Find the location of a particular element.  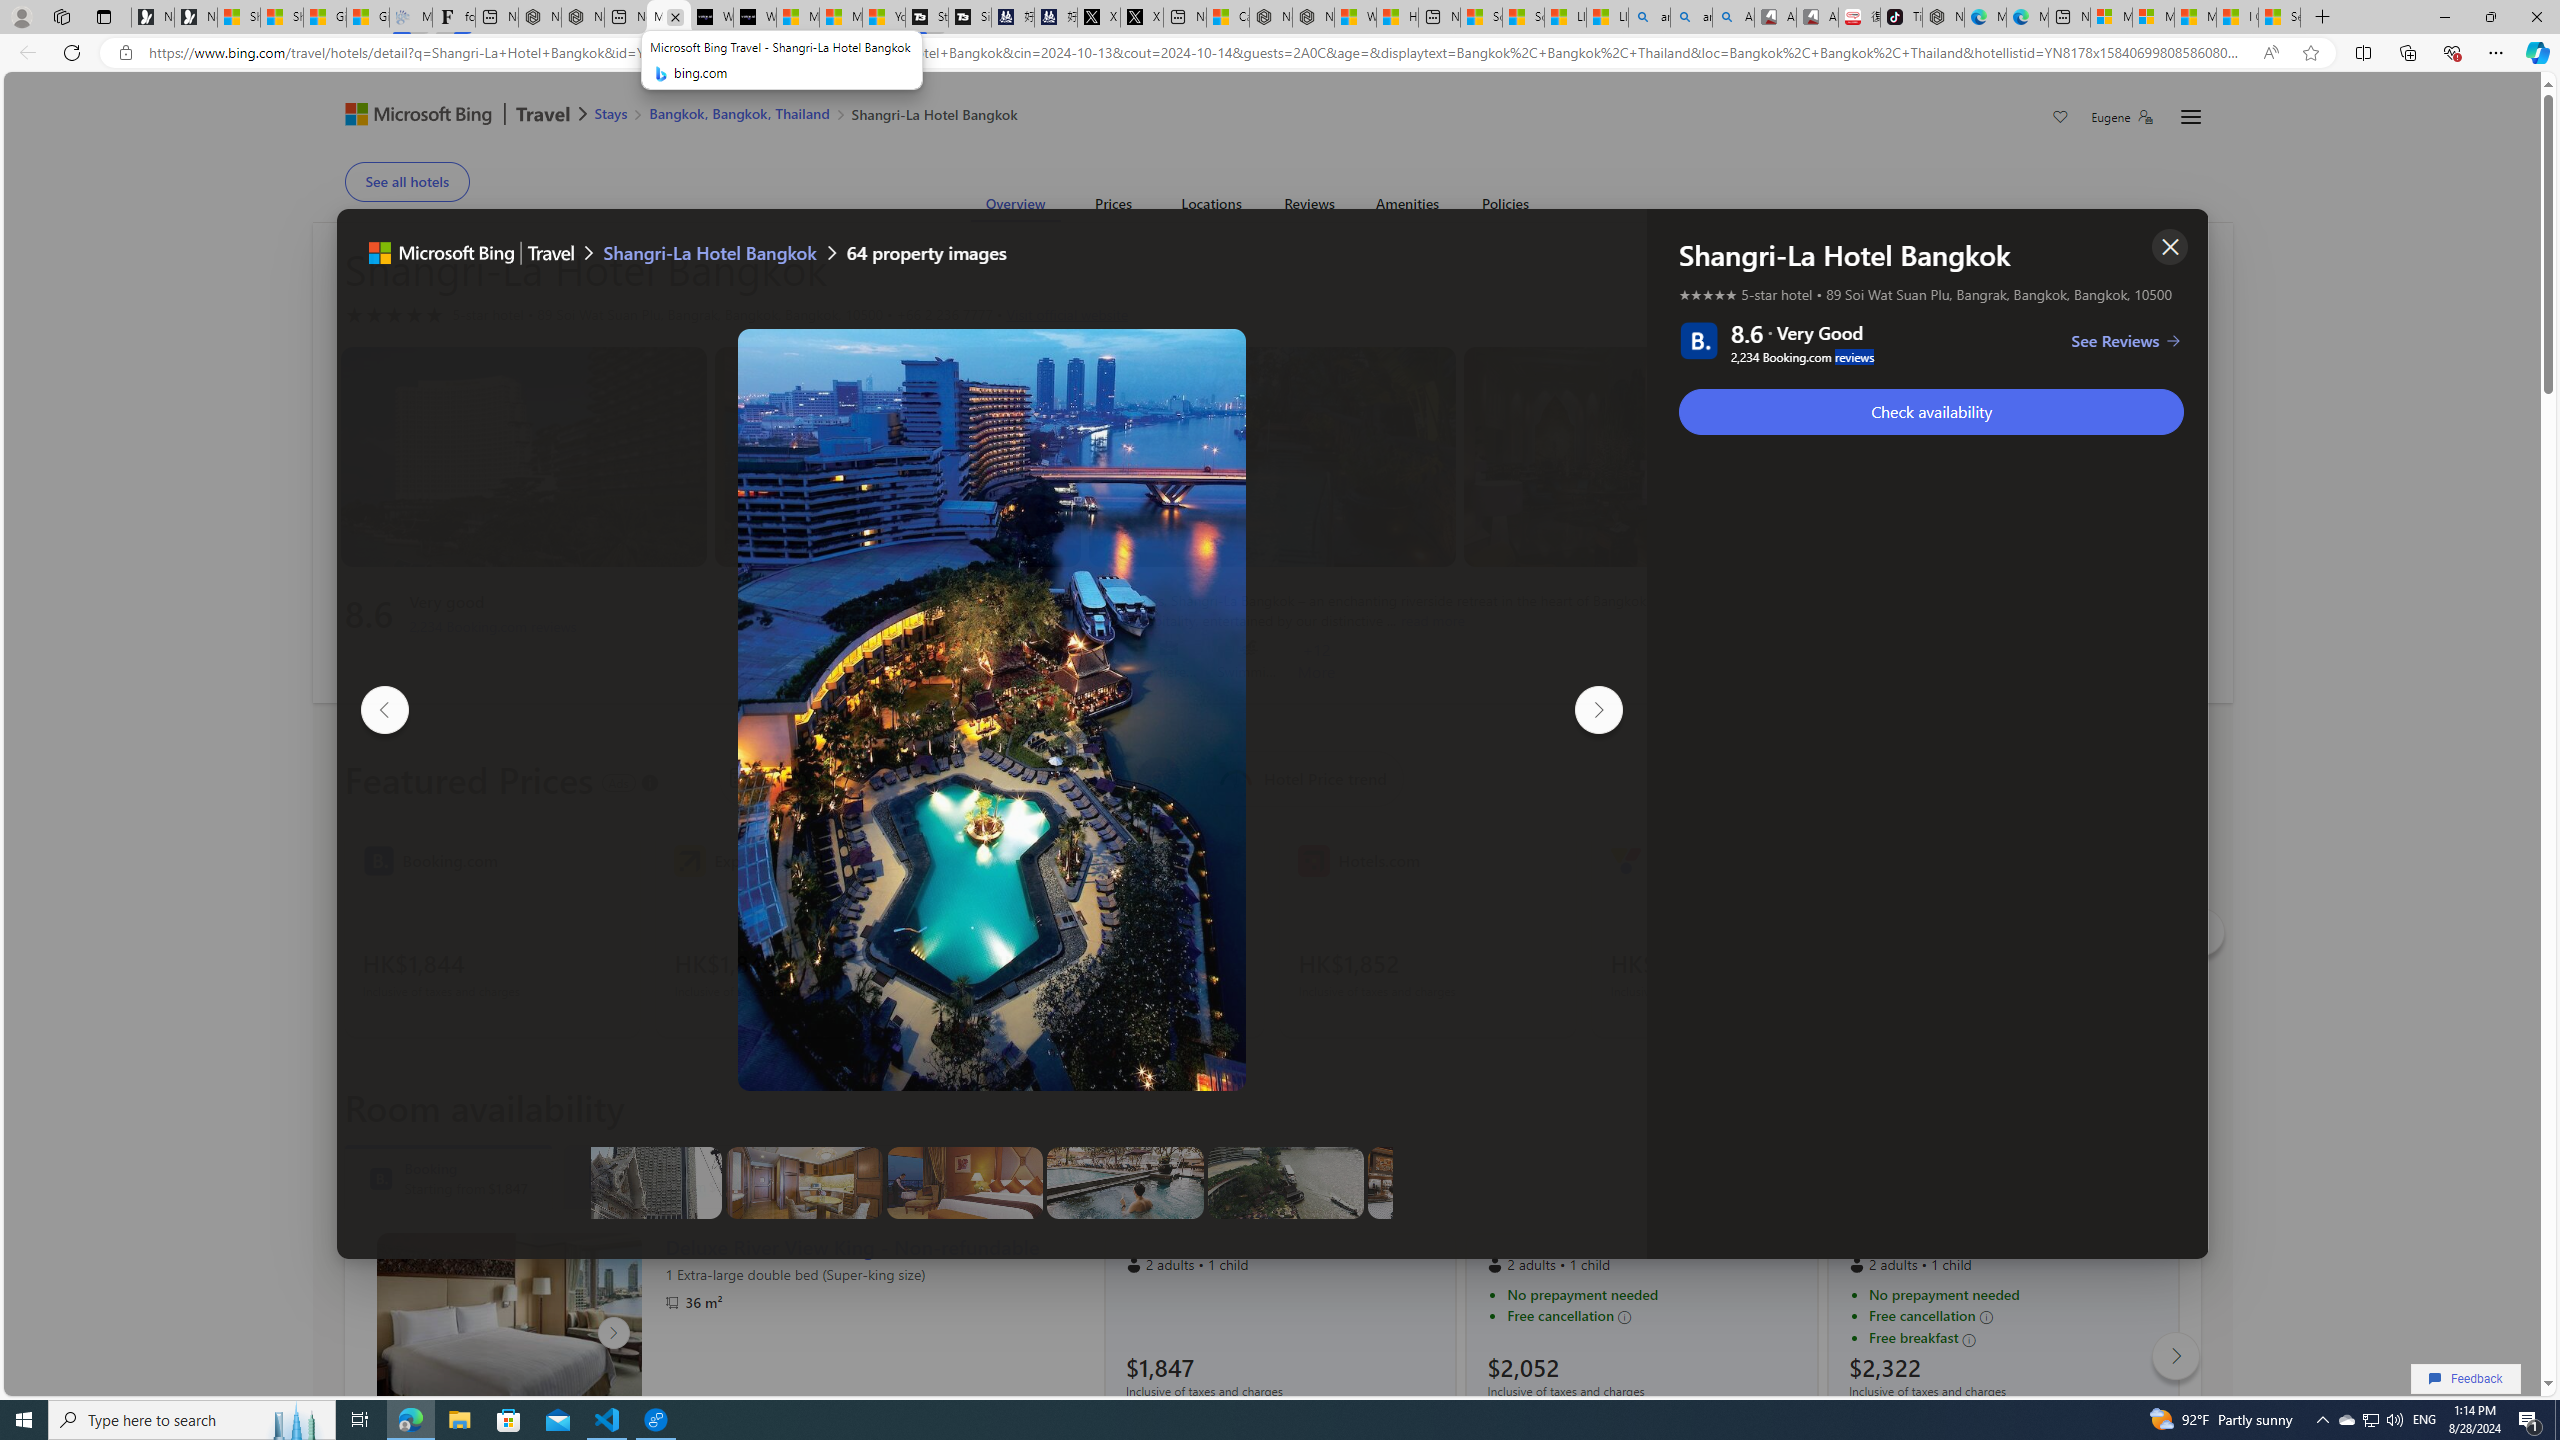

All Cubot phones is located at coordinates (1816, 17).